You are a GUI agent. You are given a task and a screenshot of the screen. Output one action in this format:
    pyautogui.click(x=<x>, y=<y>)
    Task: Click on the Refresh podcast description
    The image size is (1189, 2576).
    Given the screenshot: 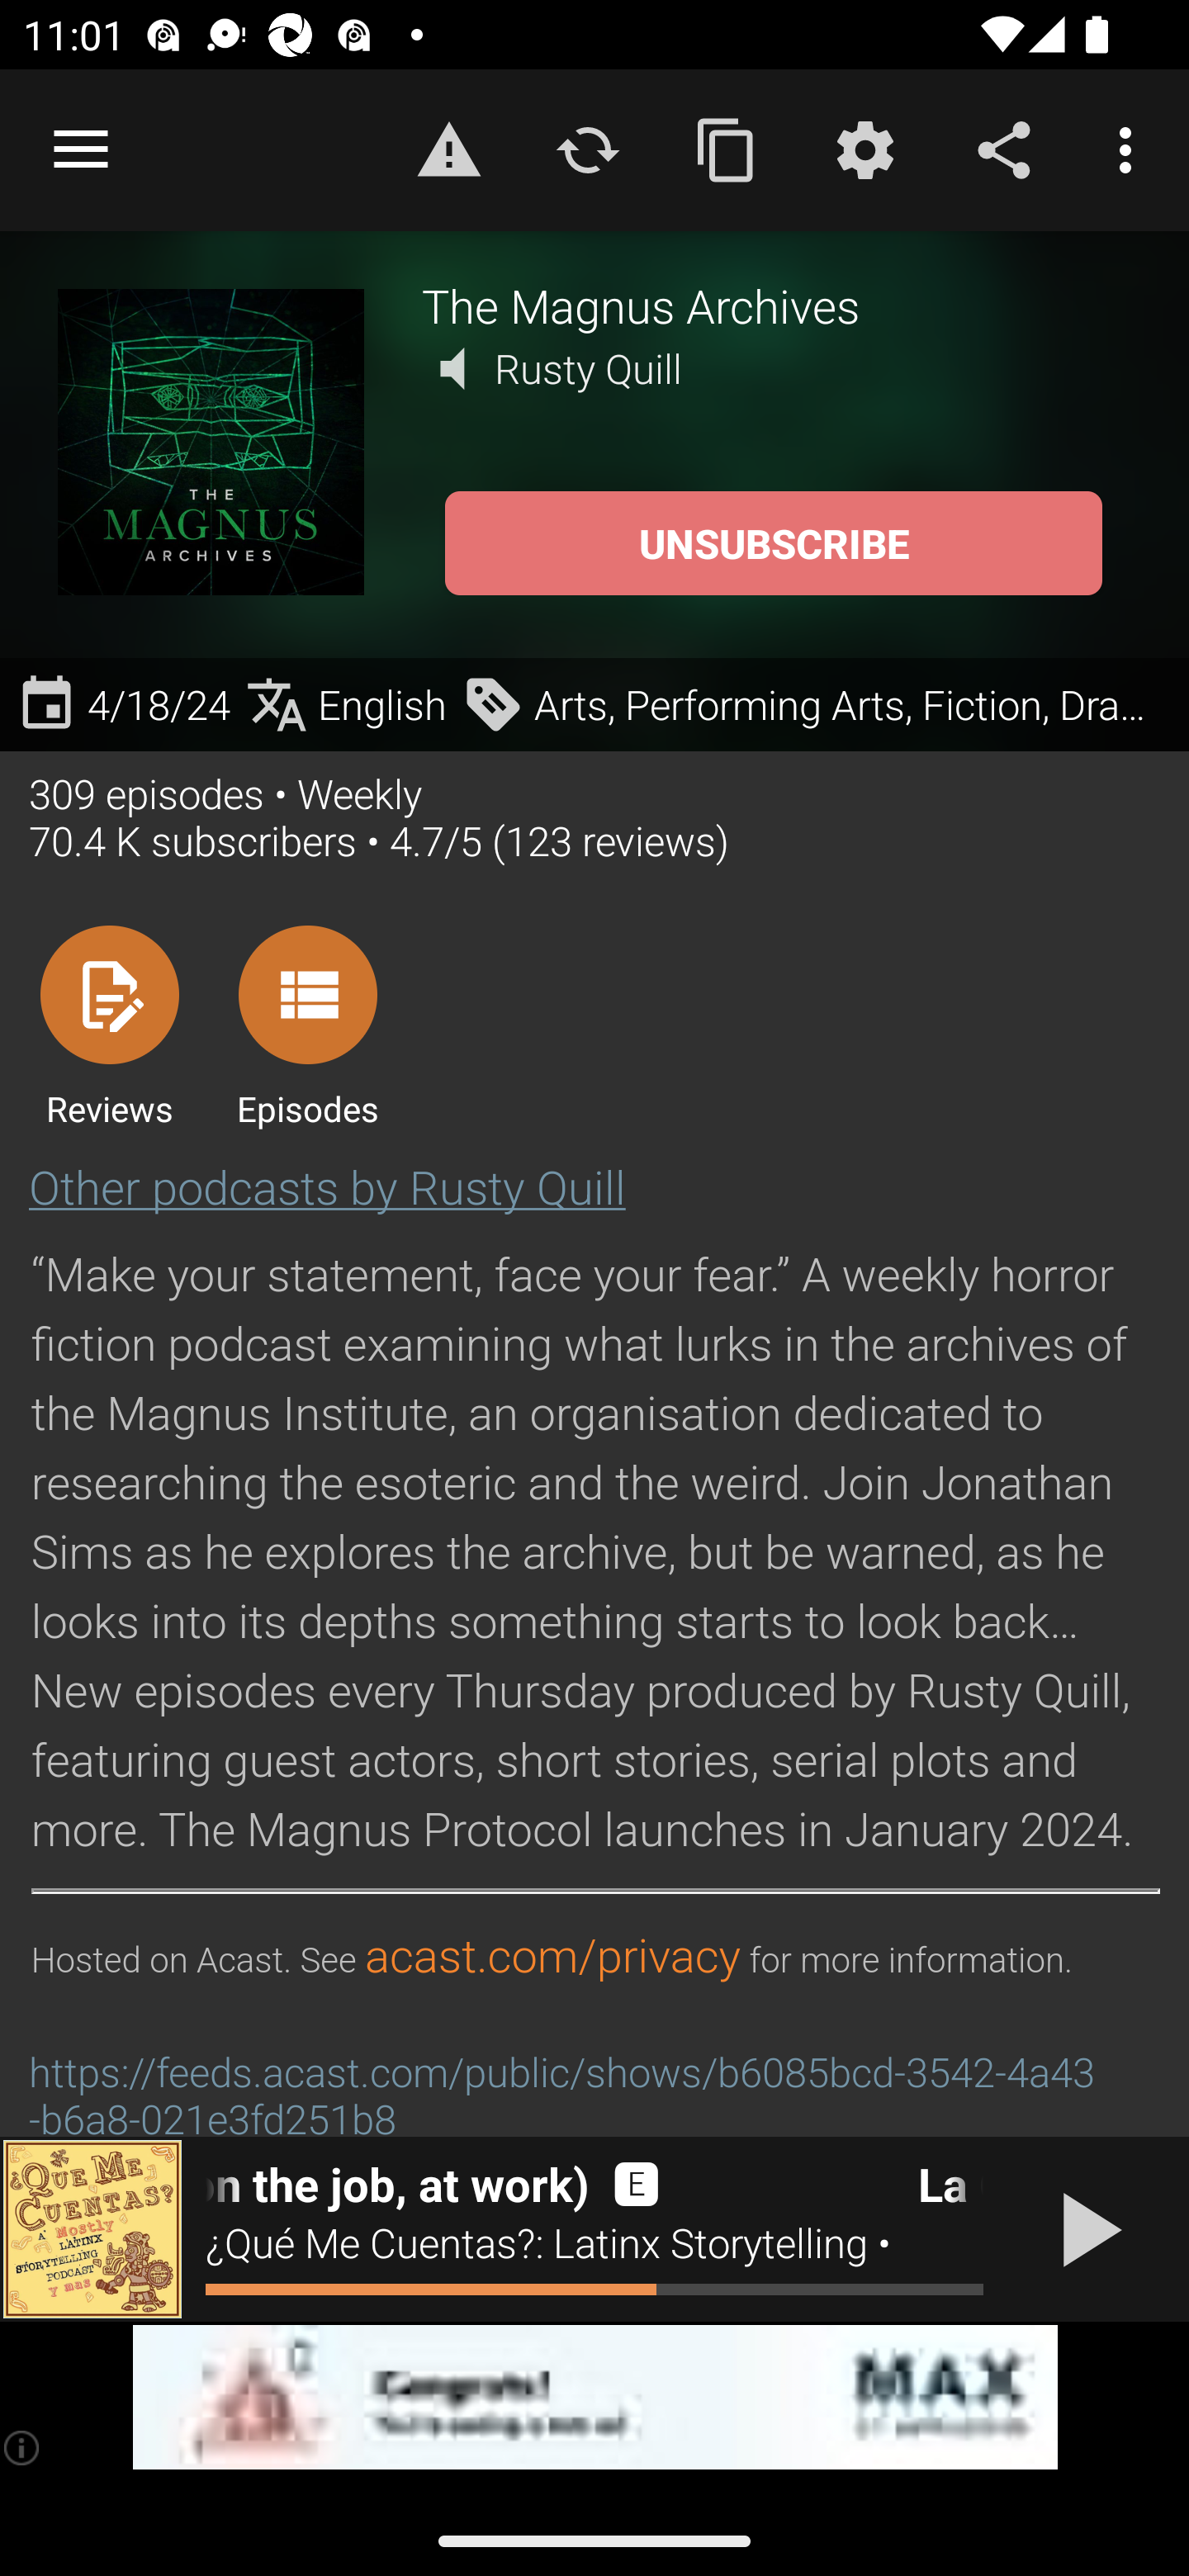 What is the action you would take?
    pyautogui.click(x=588, y=149)
    